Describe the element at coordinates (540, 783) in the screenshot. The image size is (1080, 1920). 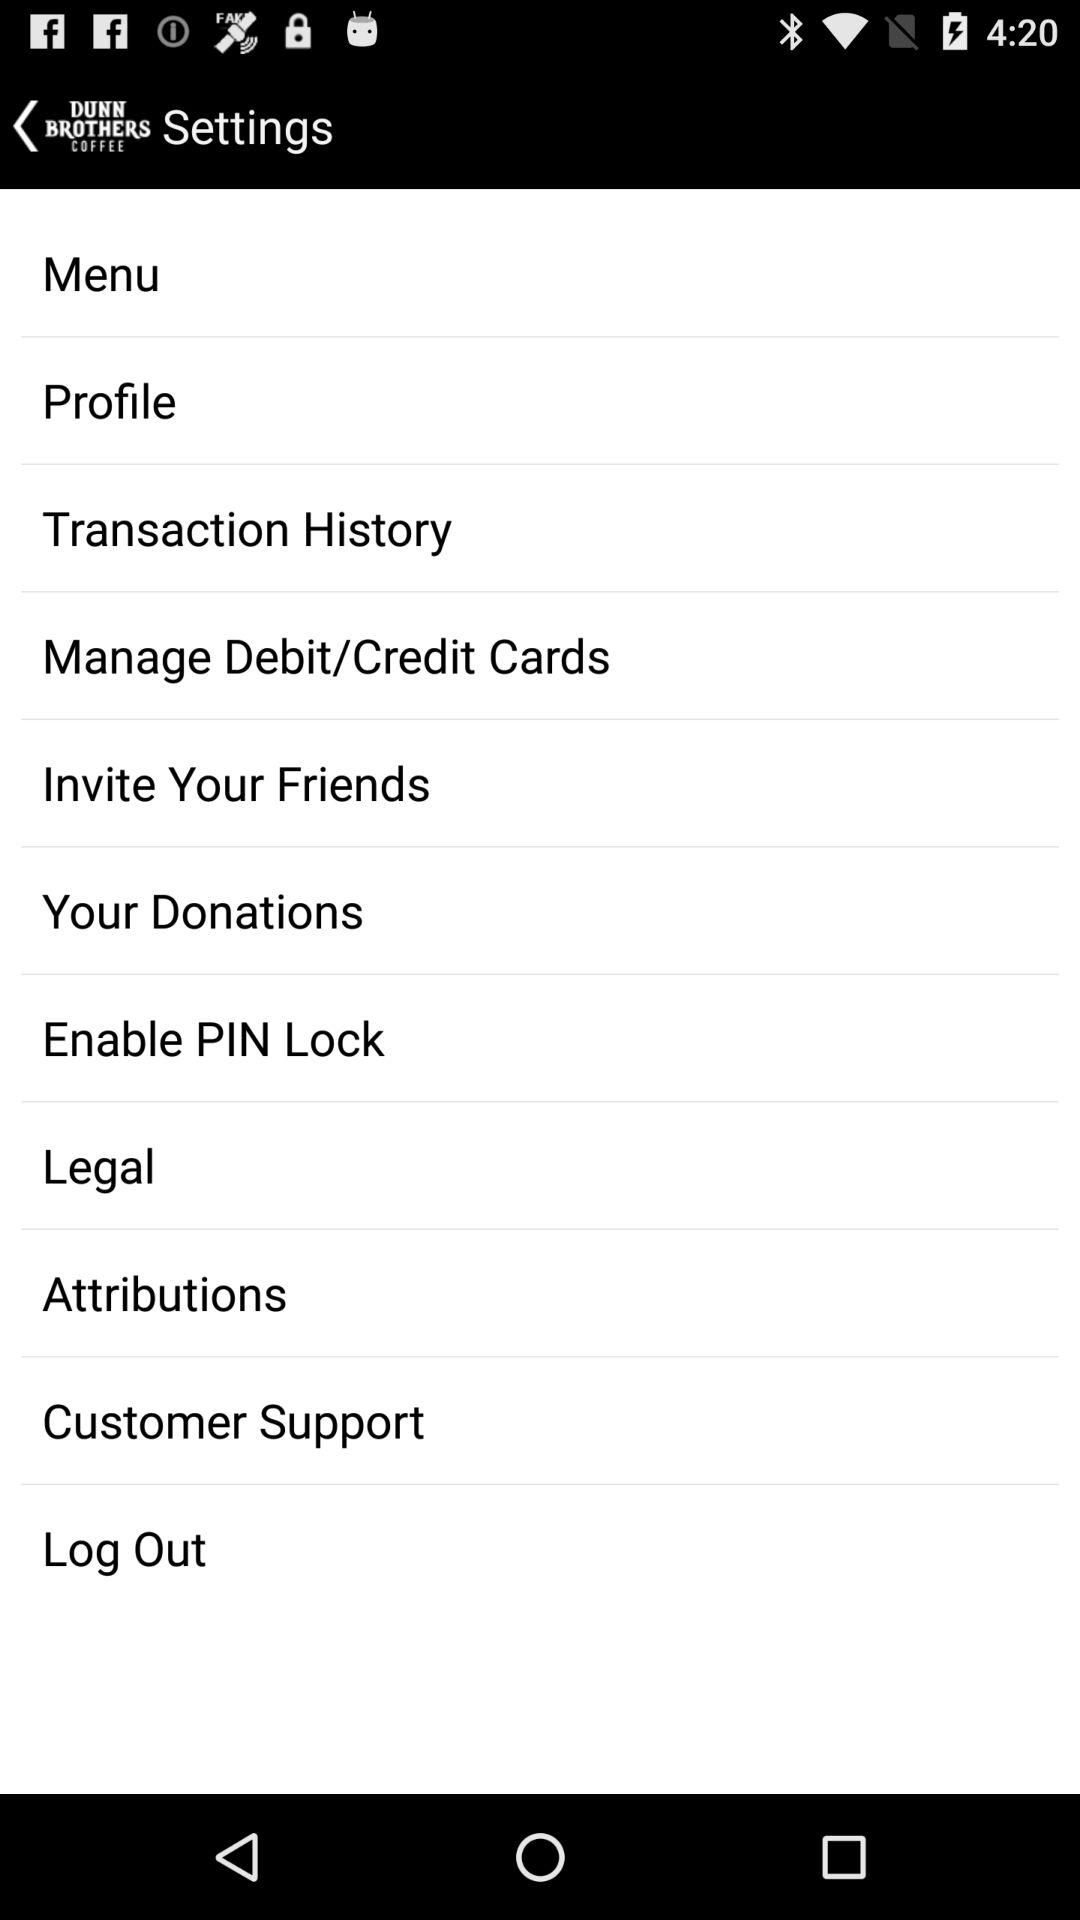
I see `select the option invite your friends` at that location.